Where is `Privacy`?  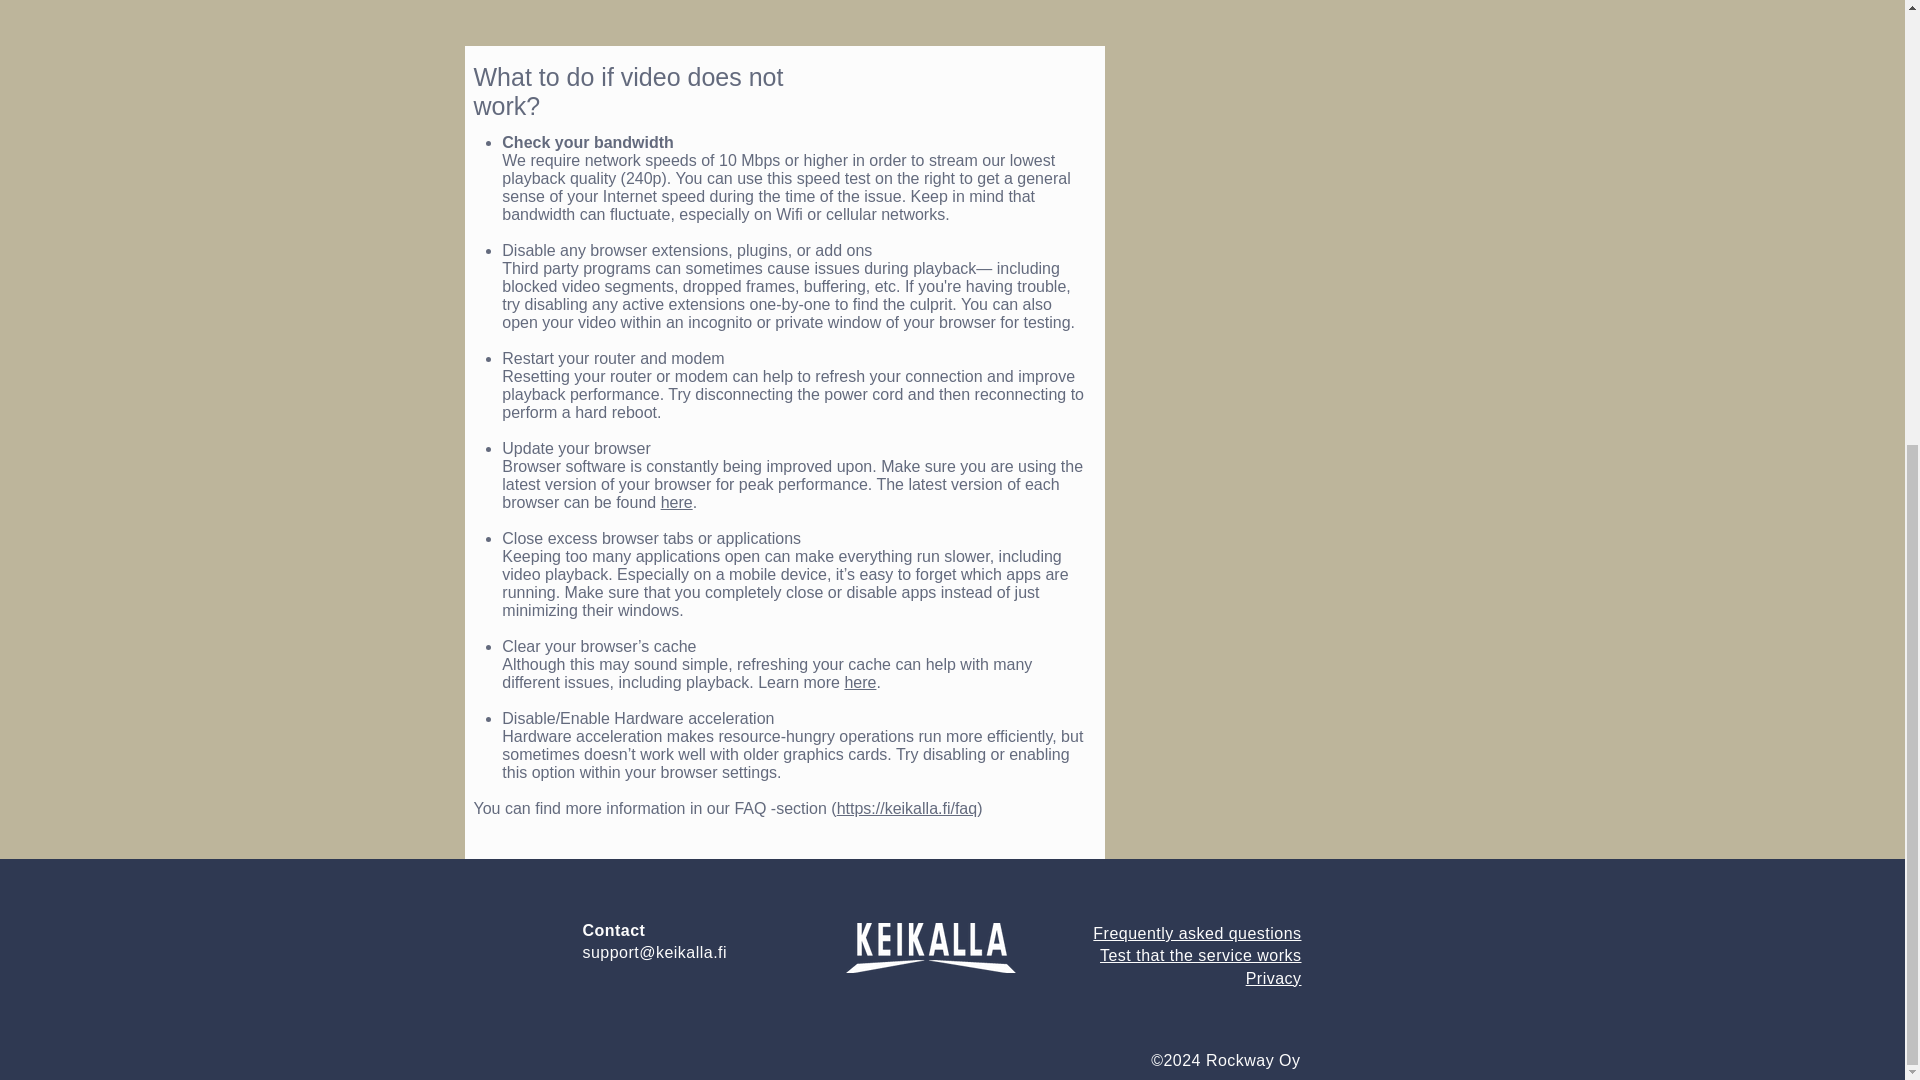
Privacy is located at coordinates (676, 502).